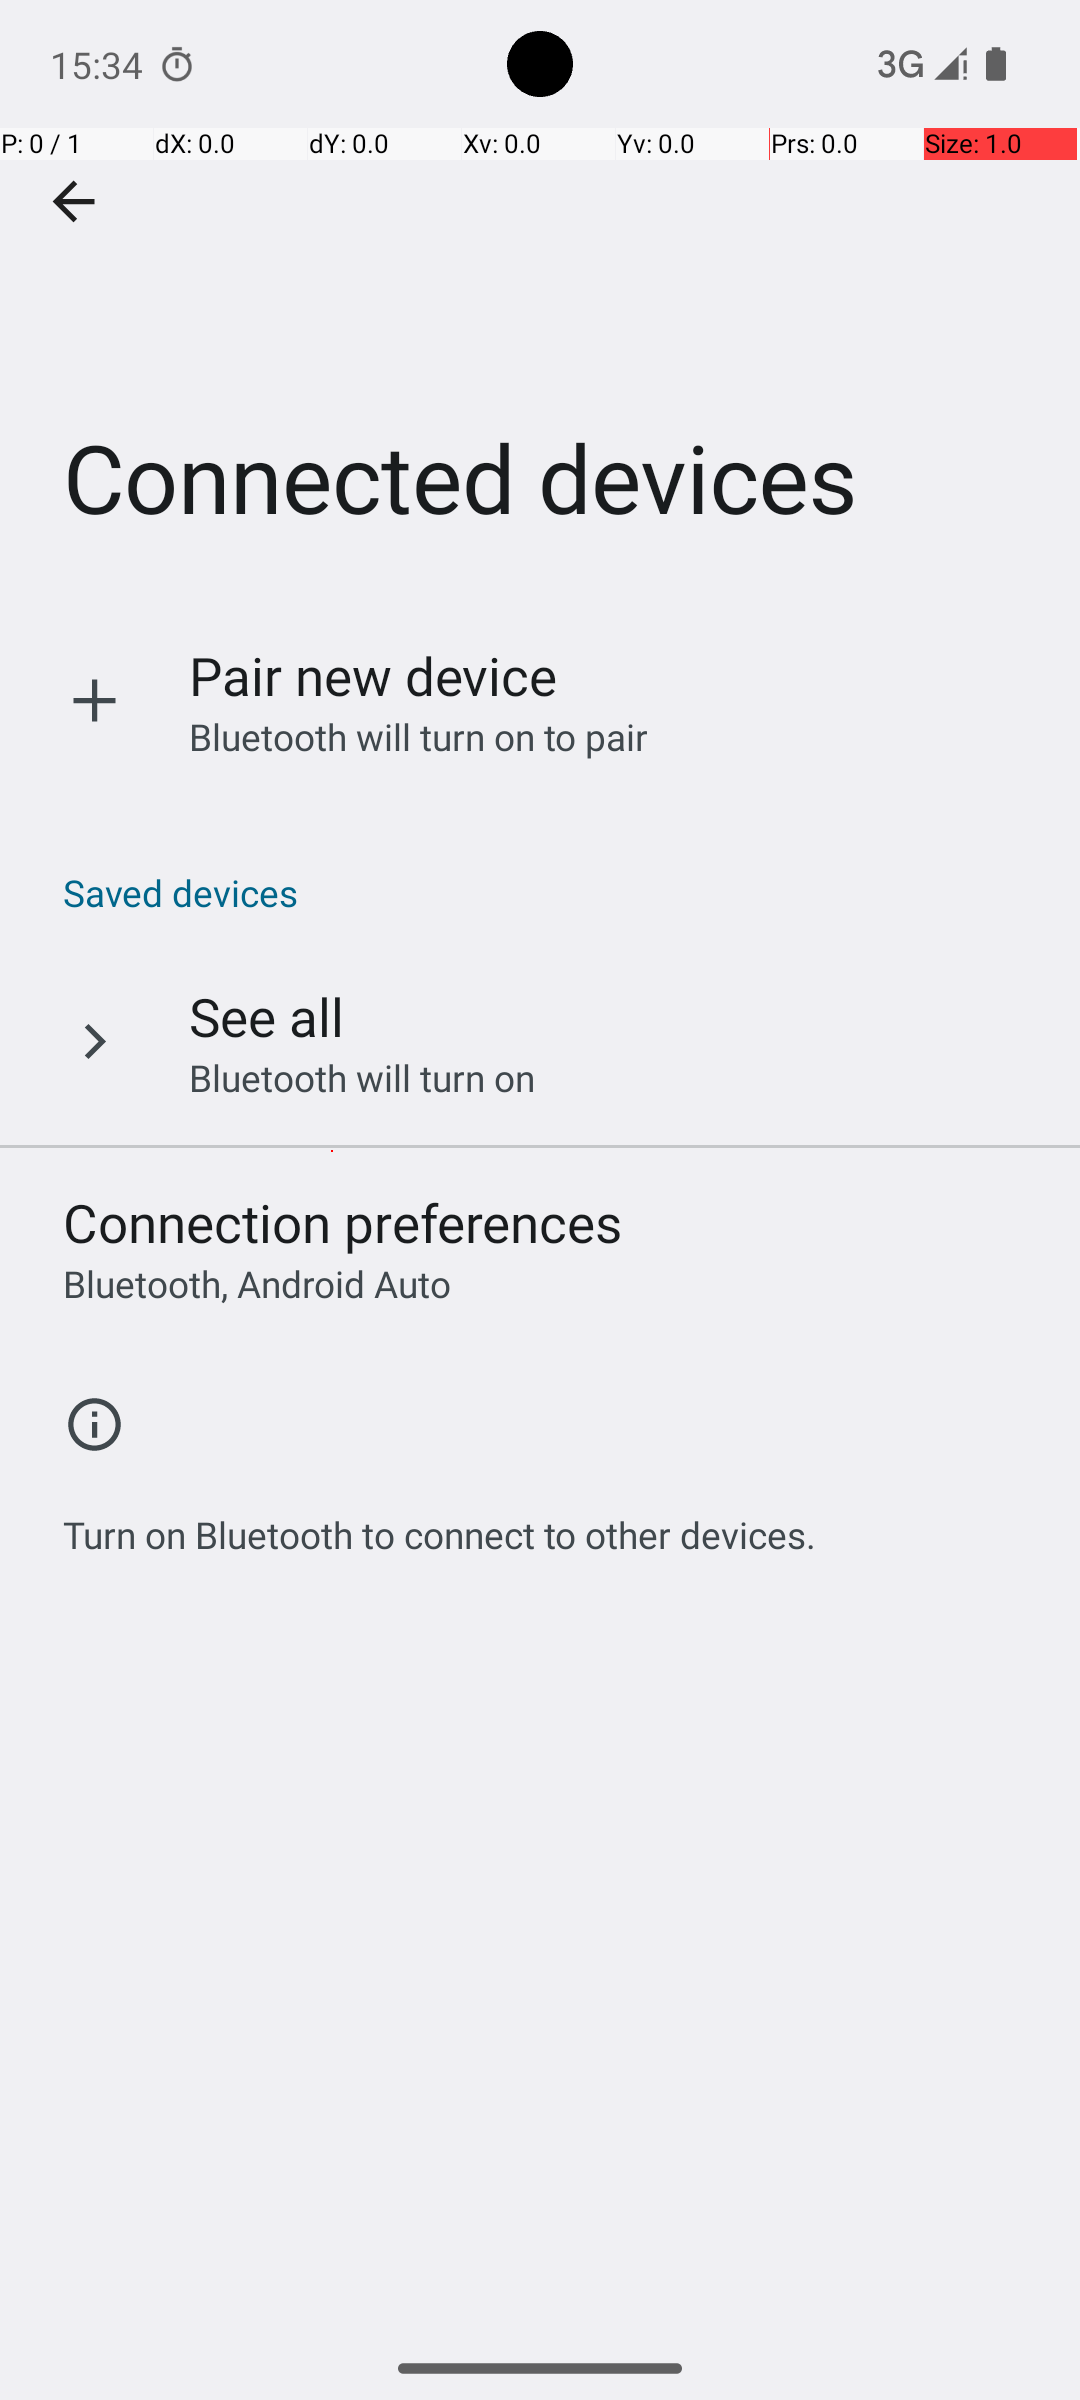 This screenshot has height=2400, width=1080. What do you see at coordinates (419, 736) in the screenshot?
I see `Bluetooth will turn on to pair` at bounding box center [419, 736].